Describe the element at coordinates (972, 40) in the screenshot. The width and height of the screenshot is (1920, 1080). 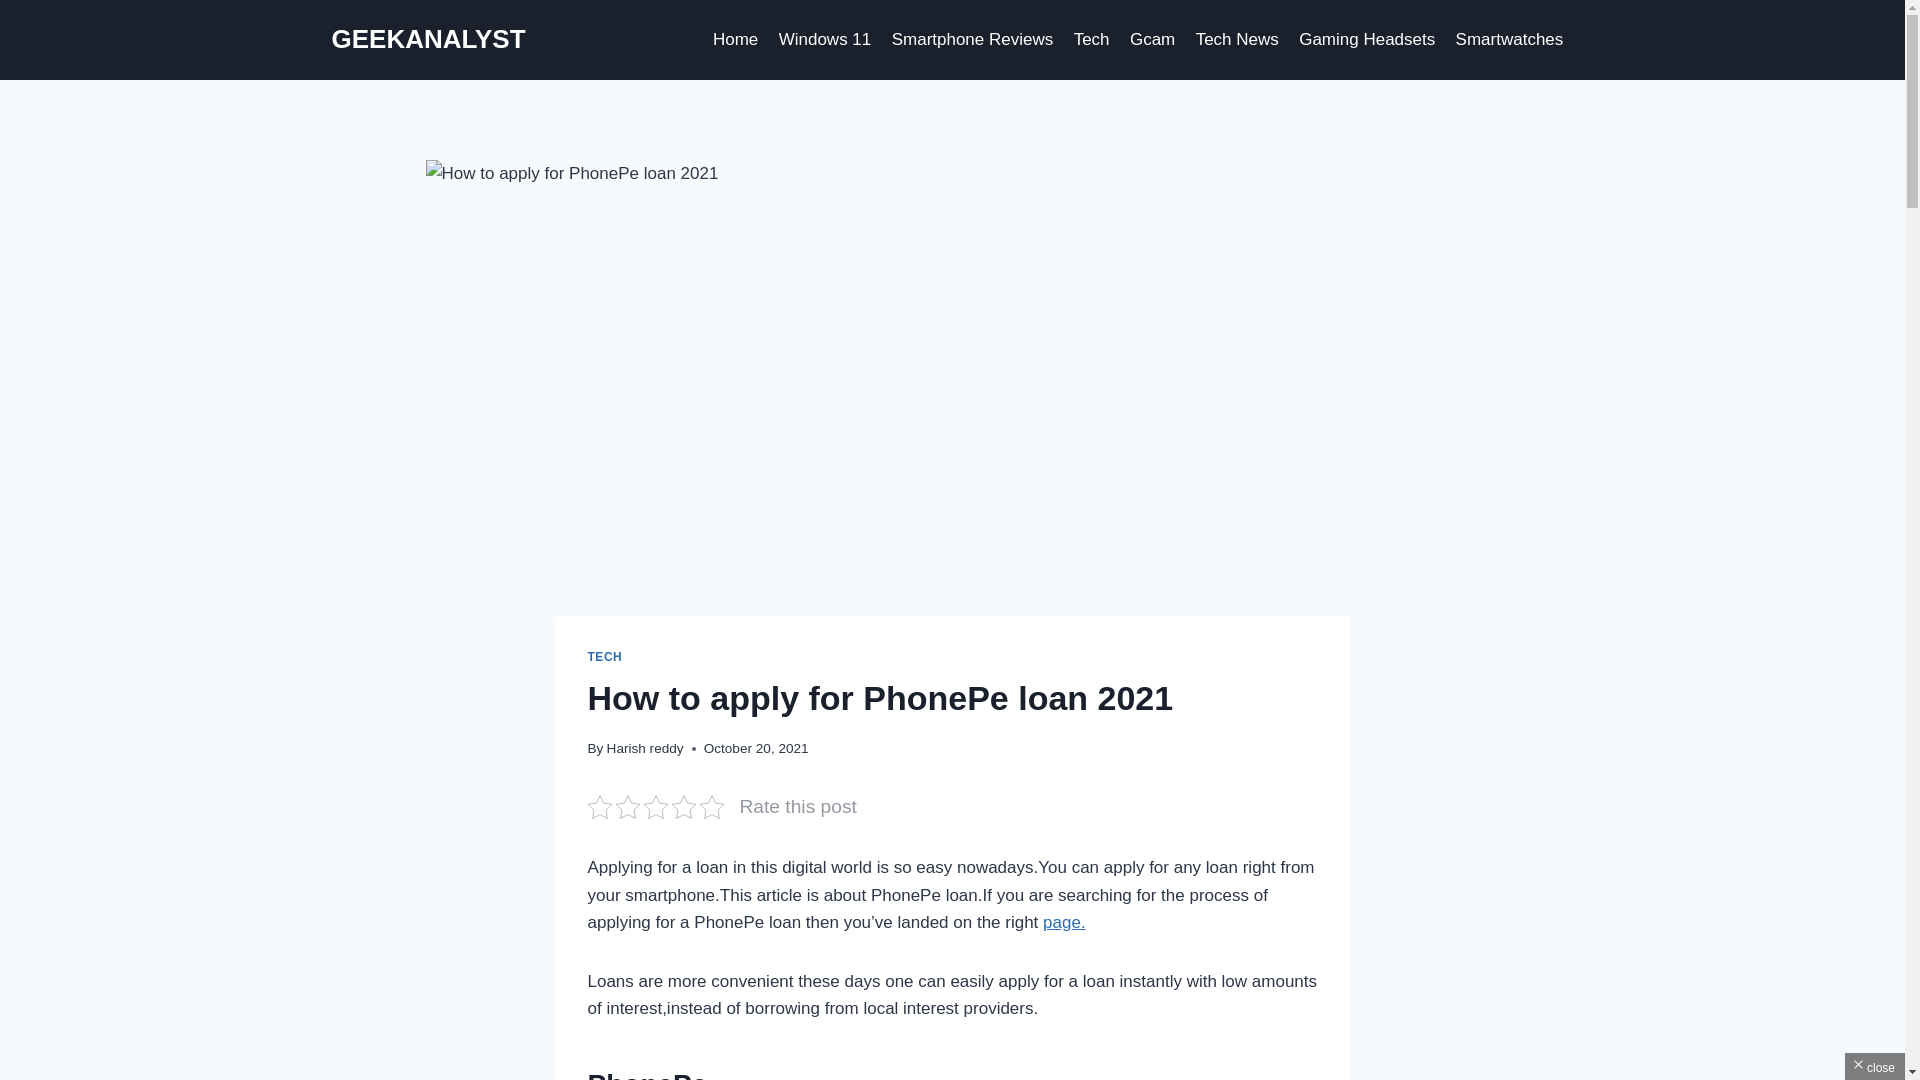
I see `Smartphone Reviews` at that location.